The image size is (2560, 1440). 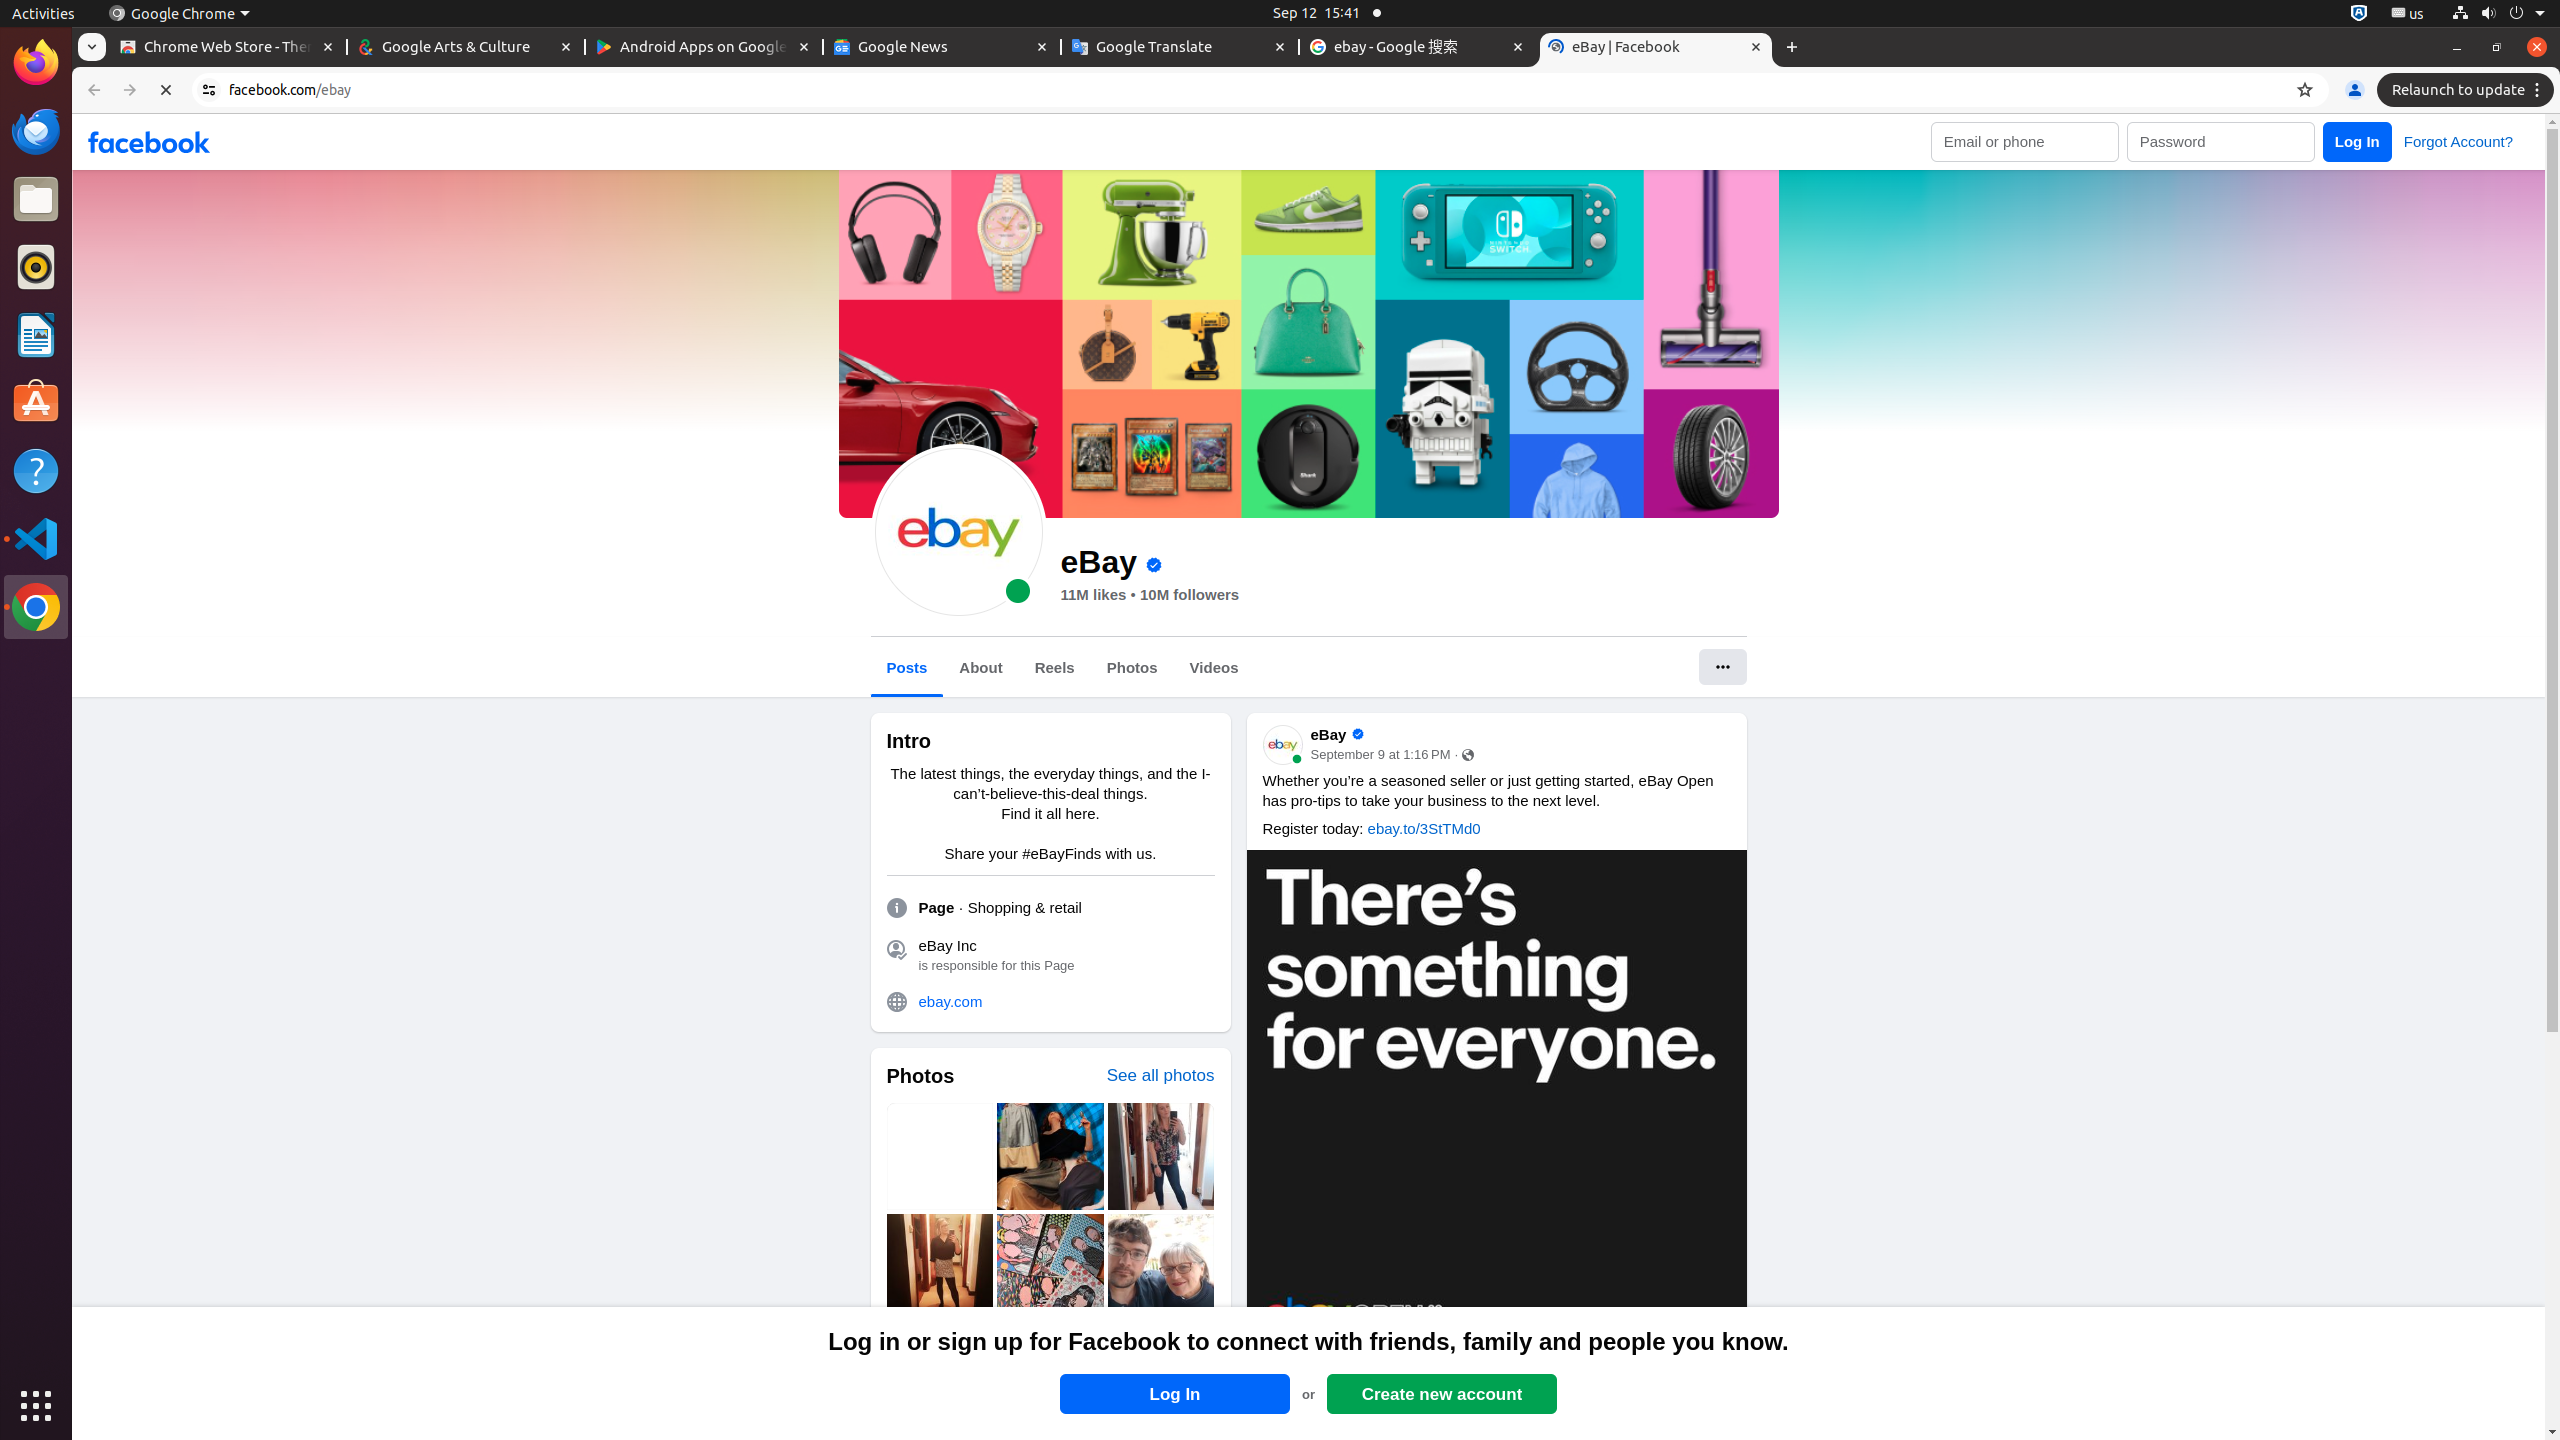 I want to click on White text reading “There’s something for everyone.” sits above the eBay Open 2024 logo. Everything sits against a black background., so click(x=1496, y=1100).